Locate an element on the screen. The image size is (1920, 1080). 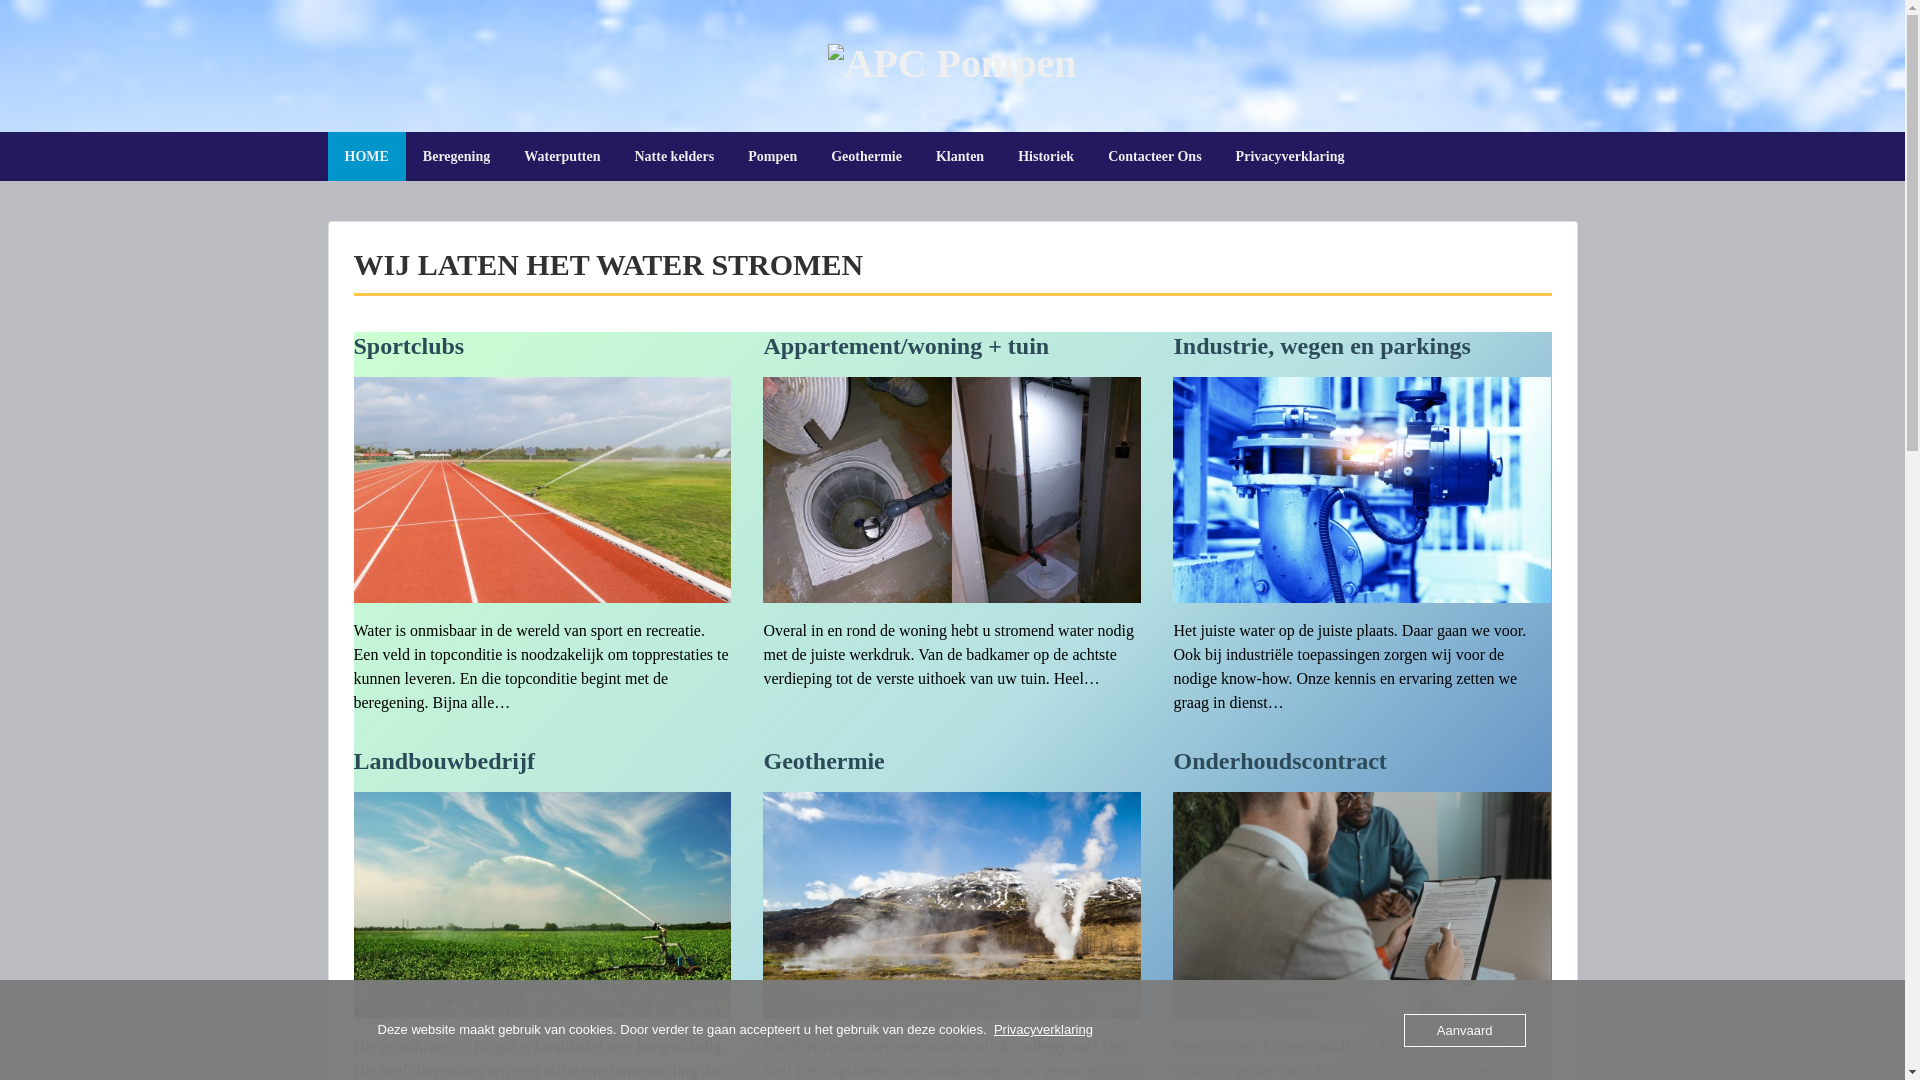
Sportclubs is located at coordinates (543, 590).